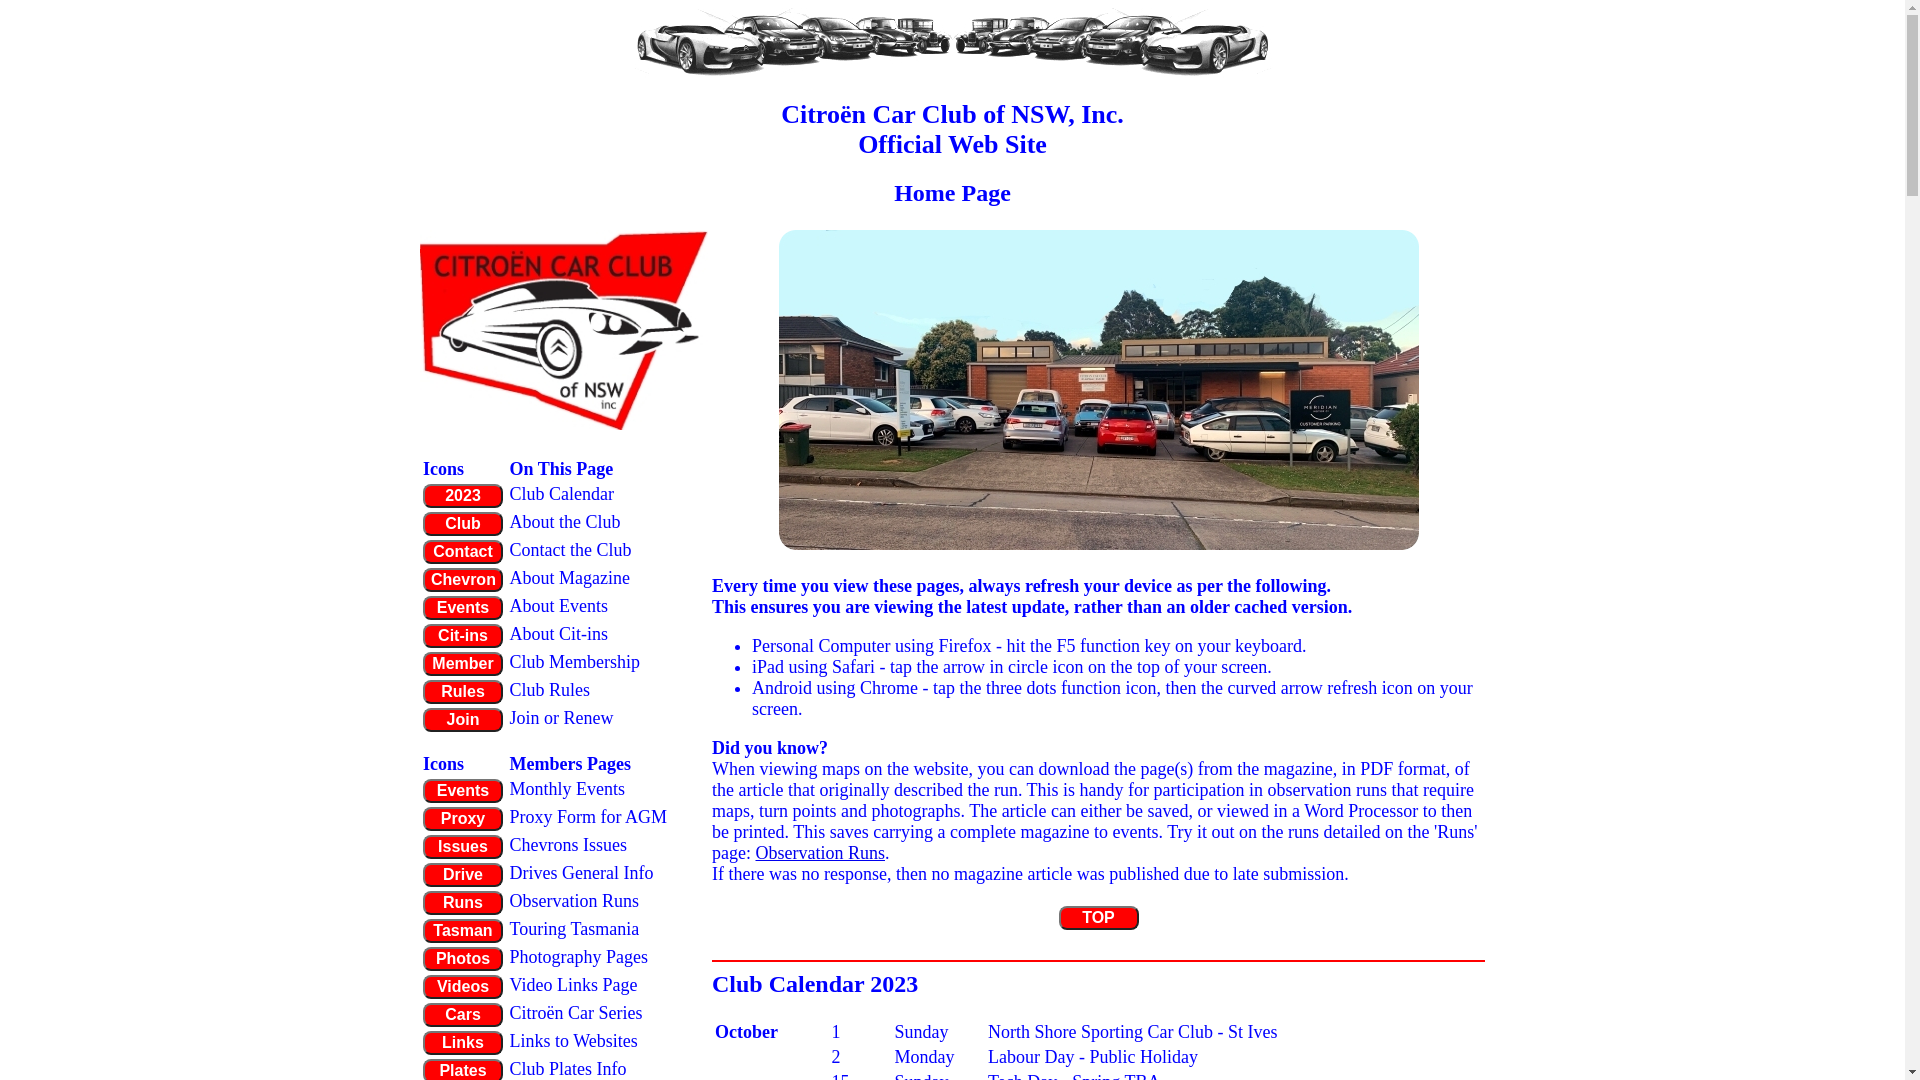 The image size is (1920, 1080). What do you see at coordinates (463, 987) in the screenshot?
I see `Videos` at bounding box center [463, 987].